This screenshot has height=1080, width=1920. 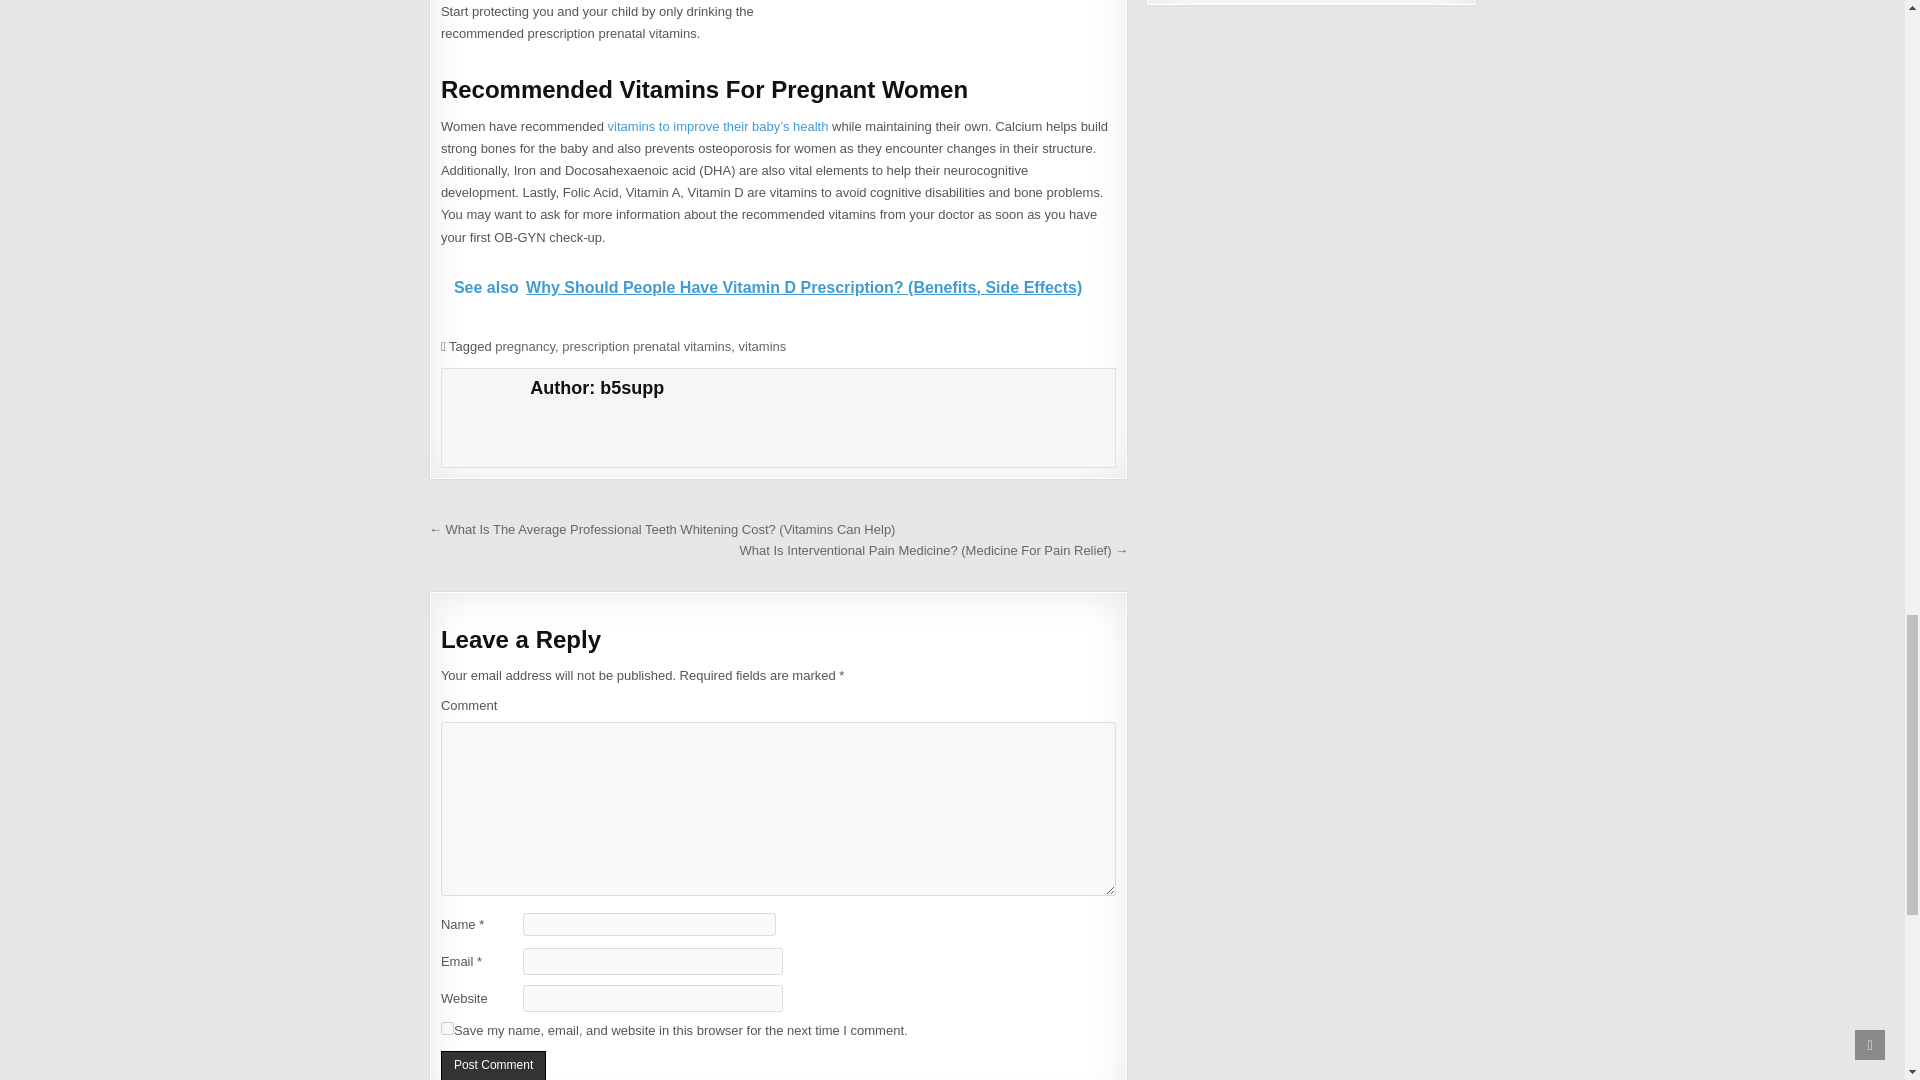 What do you see at coordinates (646, 346) in the screenshot?
I see `prescription prenatal vitamins` at bounding box center [646, 346].